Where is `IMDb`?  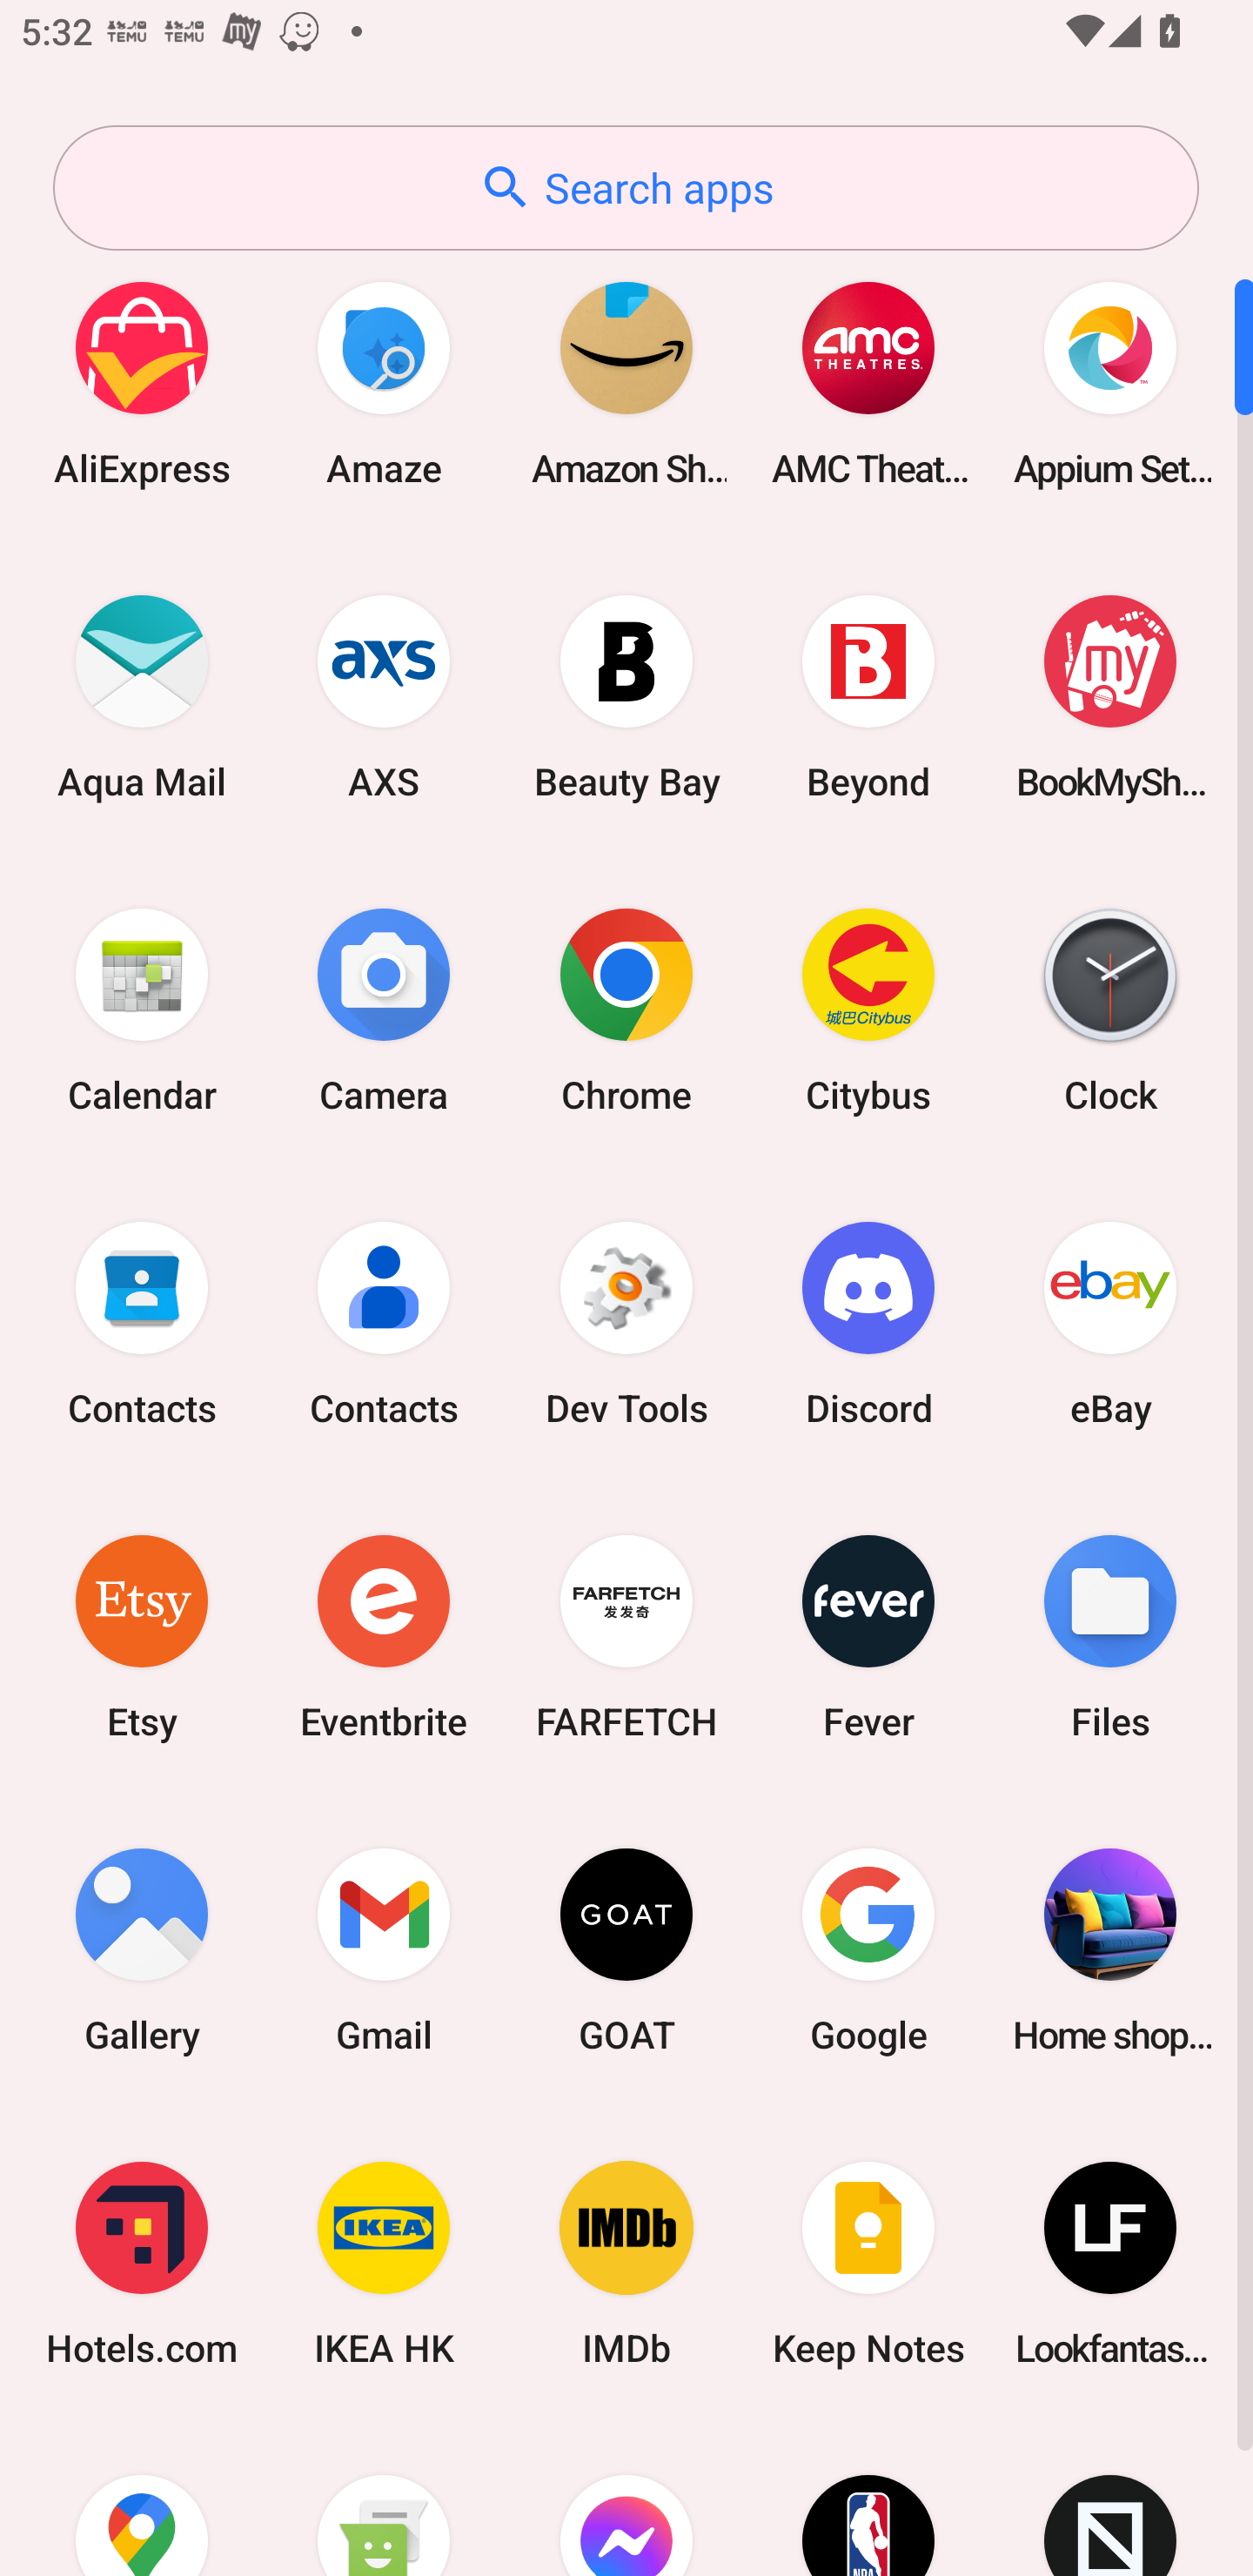
IMDb is located at coordinates (626, 2264).